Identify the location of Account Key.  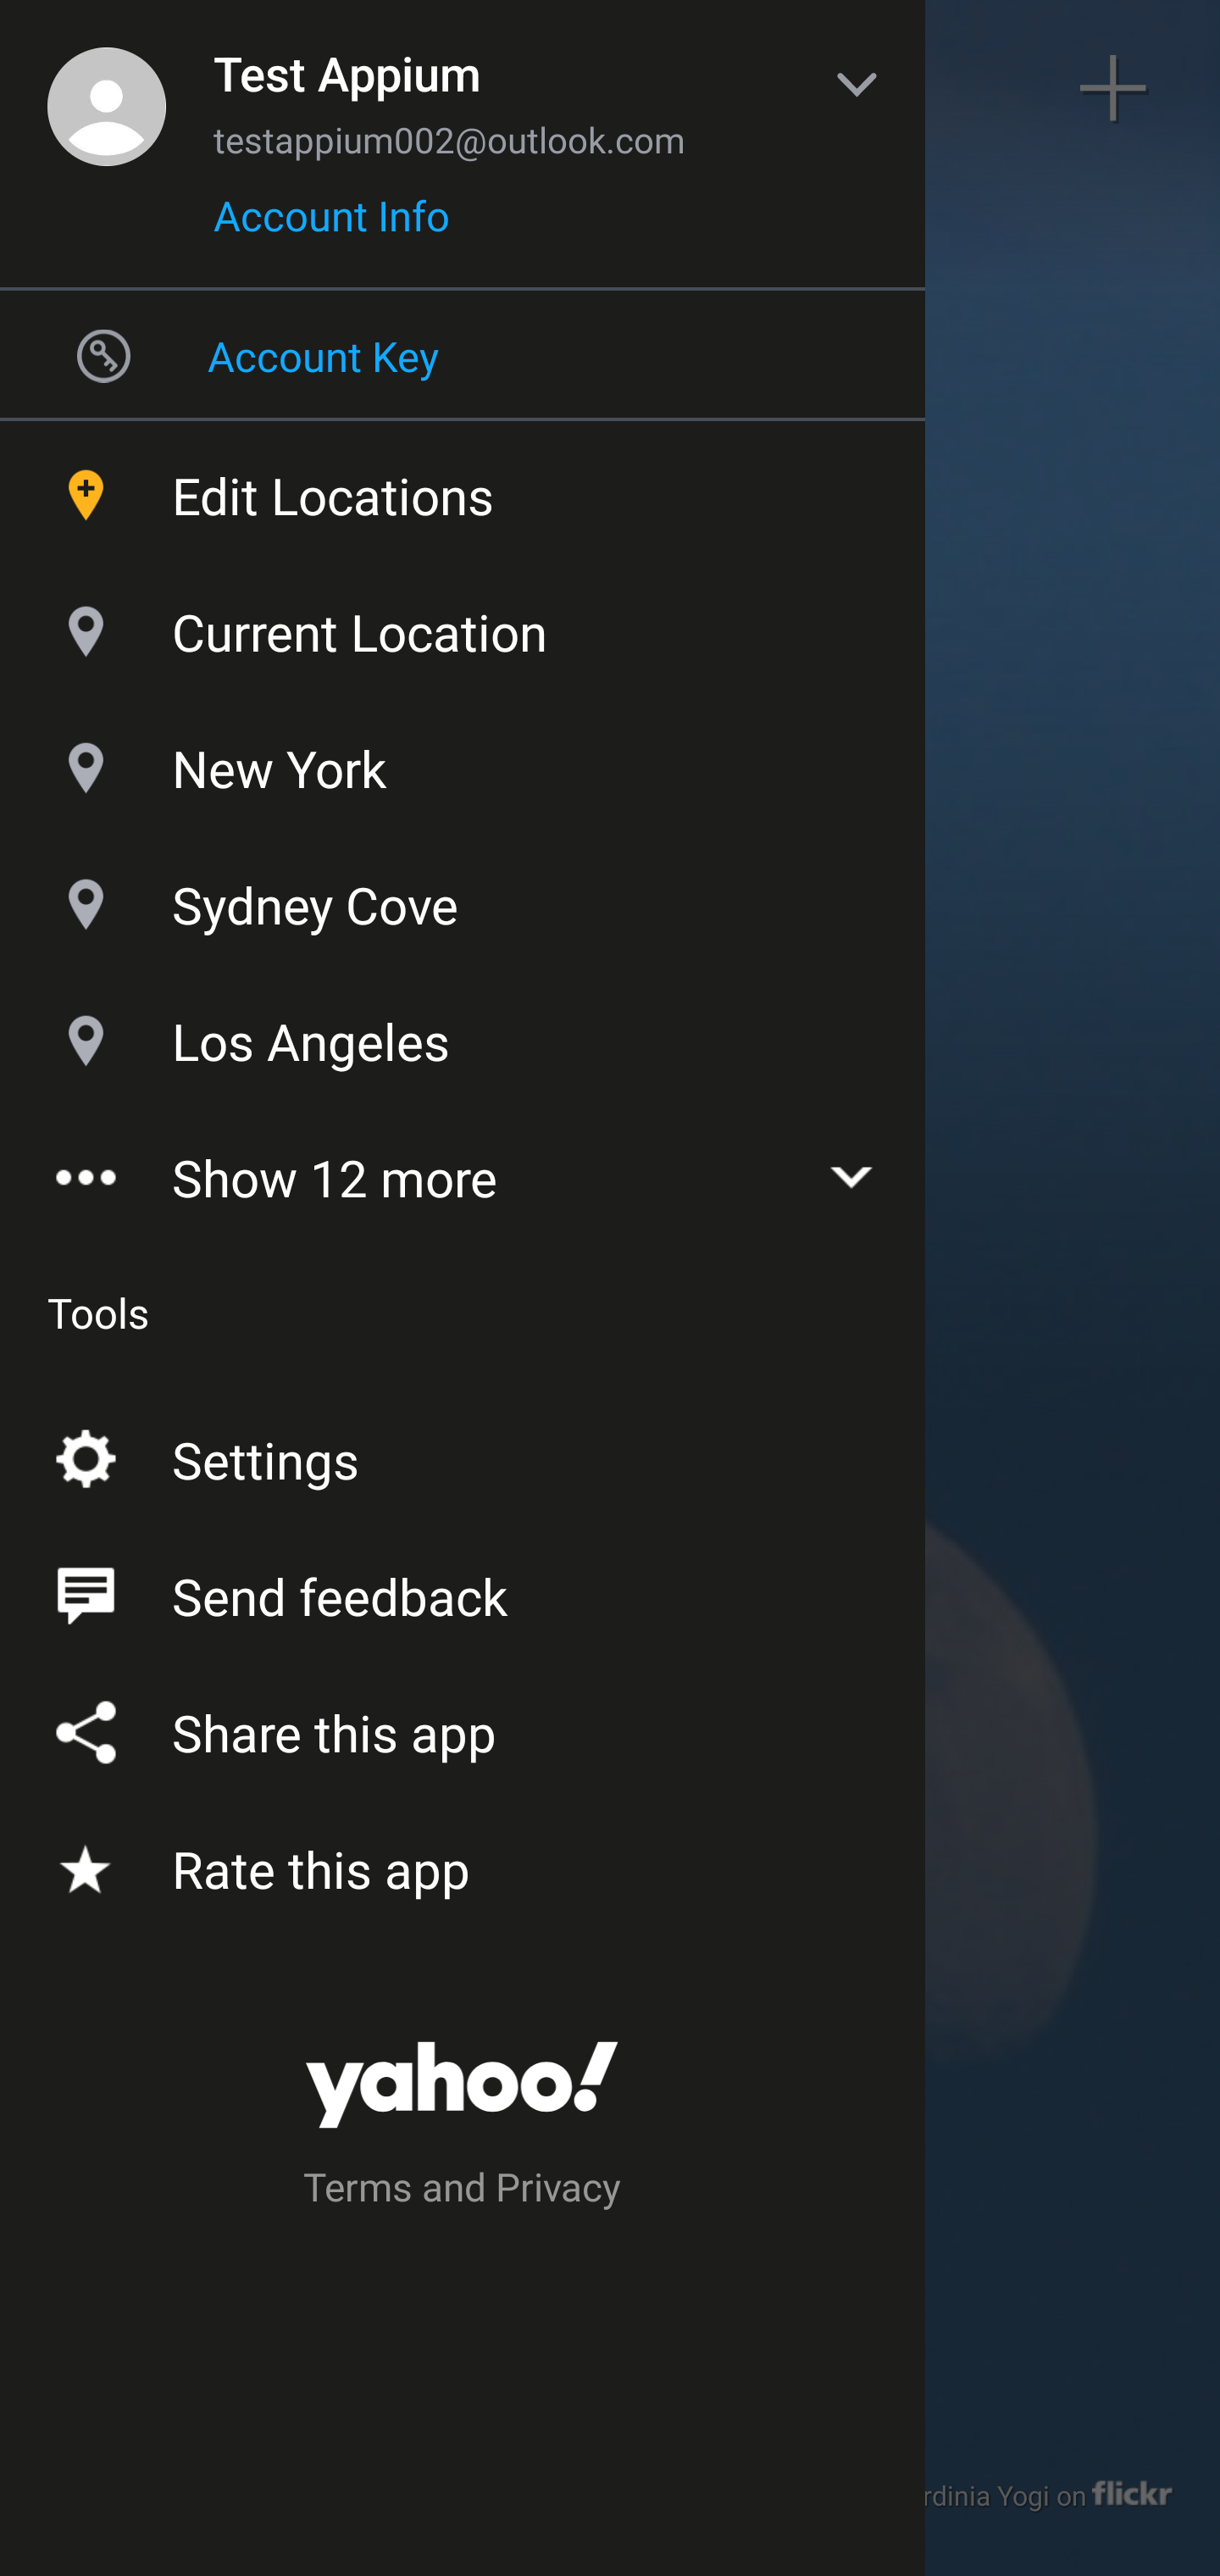
(463, 355).